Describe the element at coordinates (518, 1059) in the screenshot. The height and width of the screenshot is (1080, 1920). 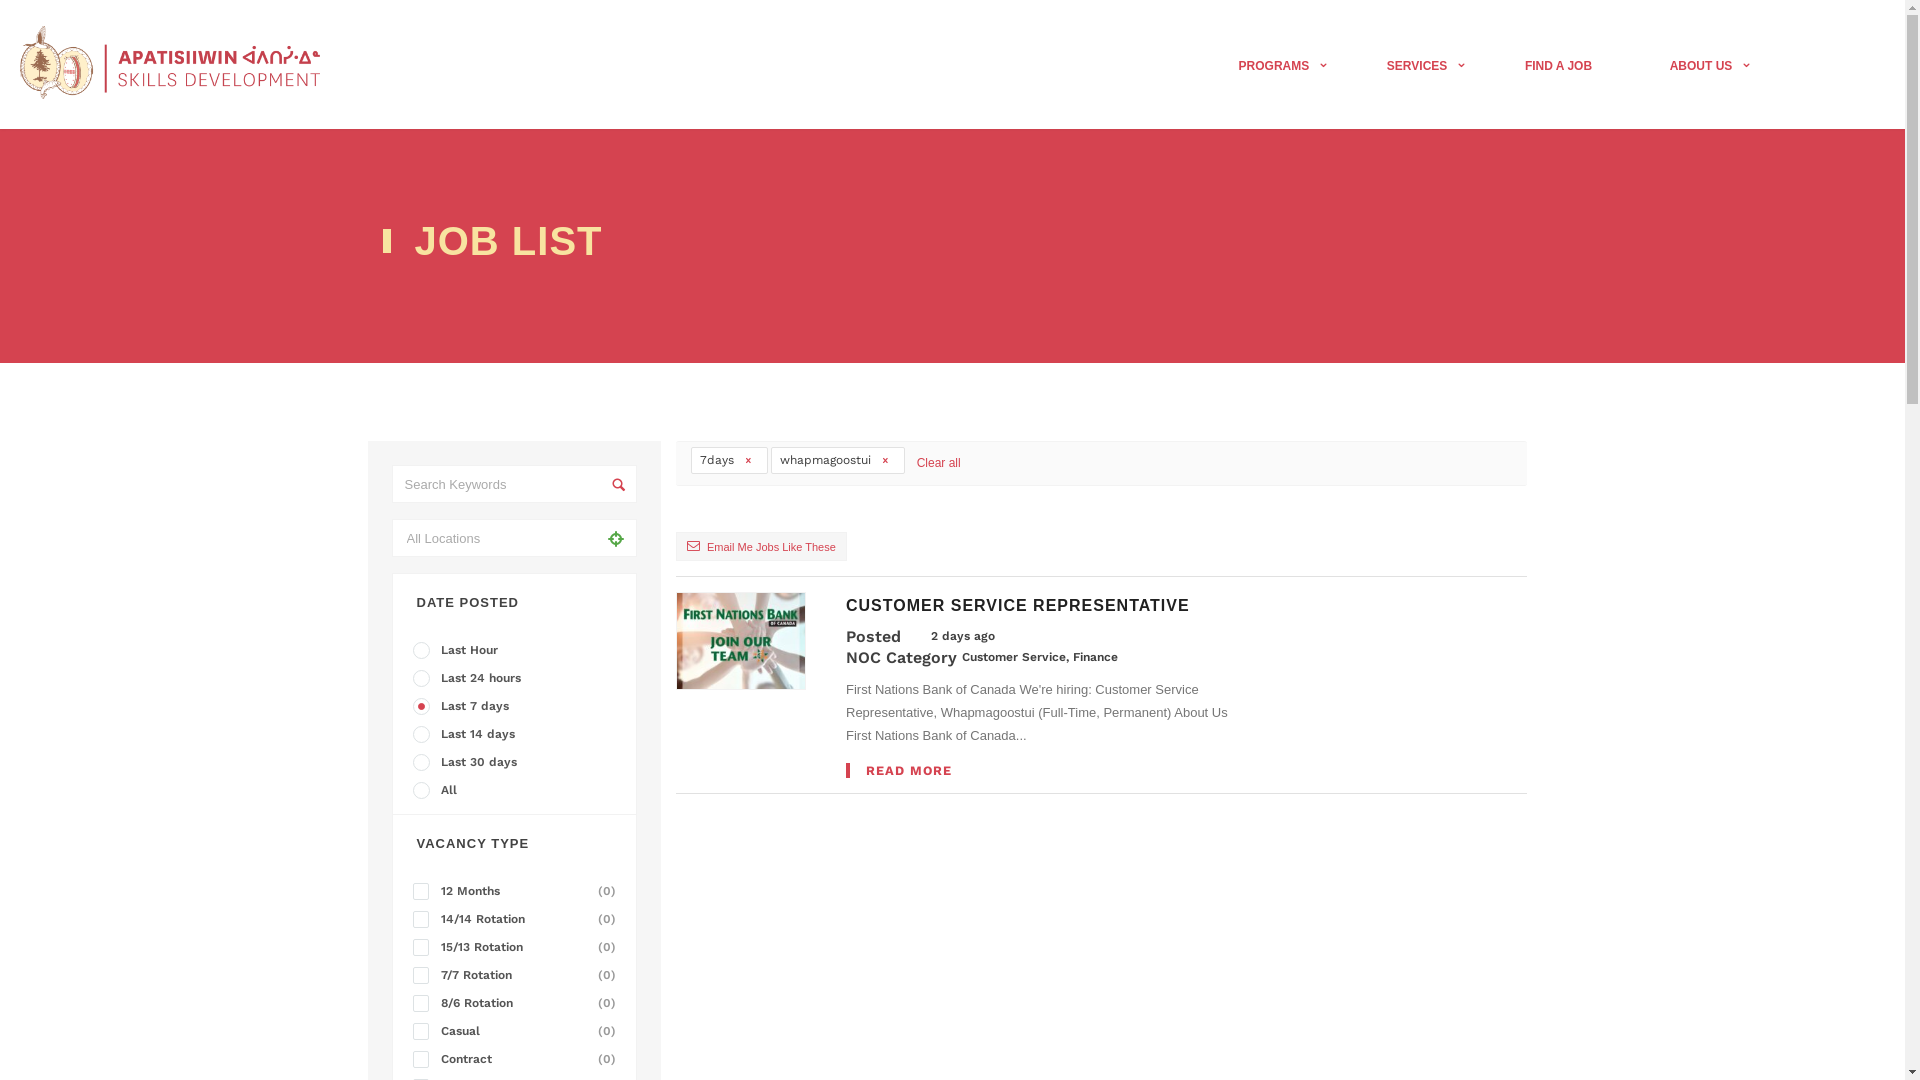
I see `Contract
(0)` at that location.